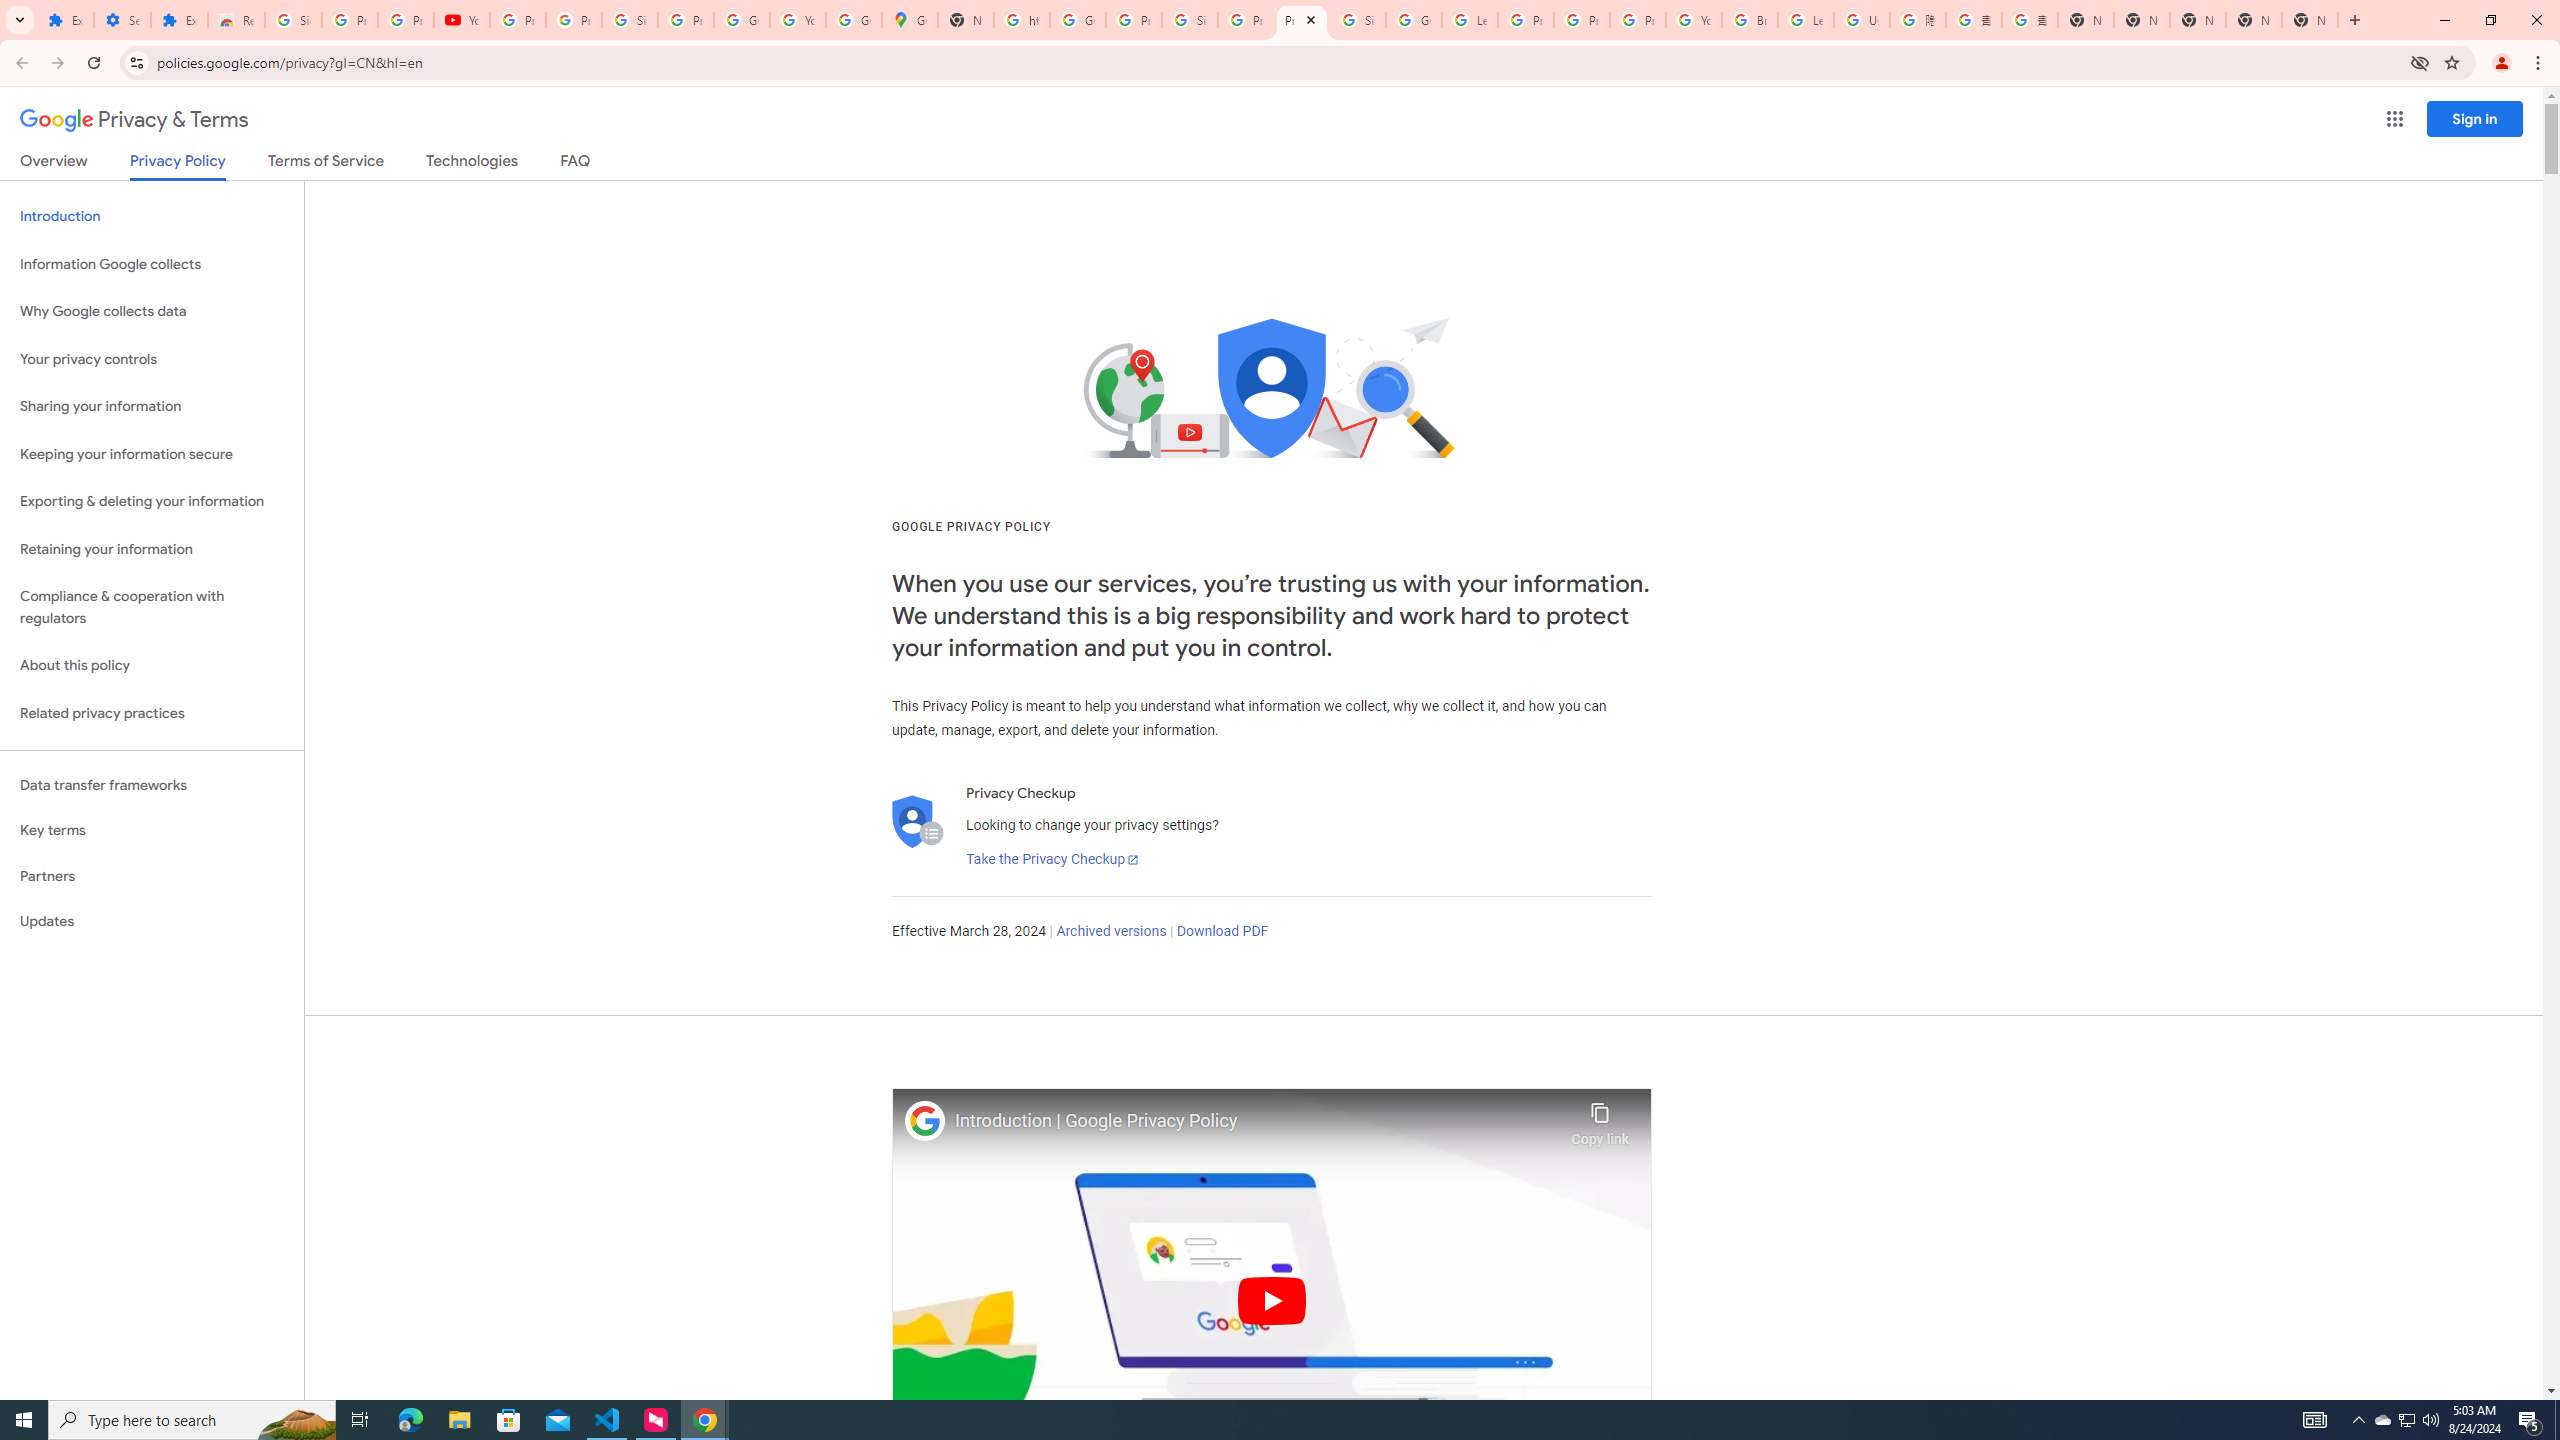 Image resolution: width=2560 pixels, height=1440 pixels. Describe the element at coordinates (1526, 20) in the screenshot. I see `Privacy Help Center - Policies Help` at that location.